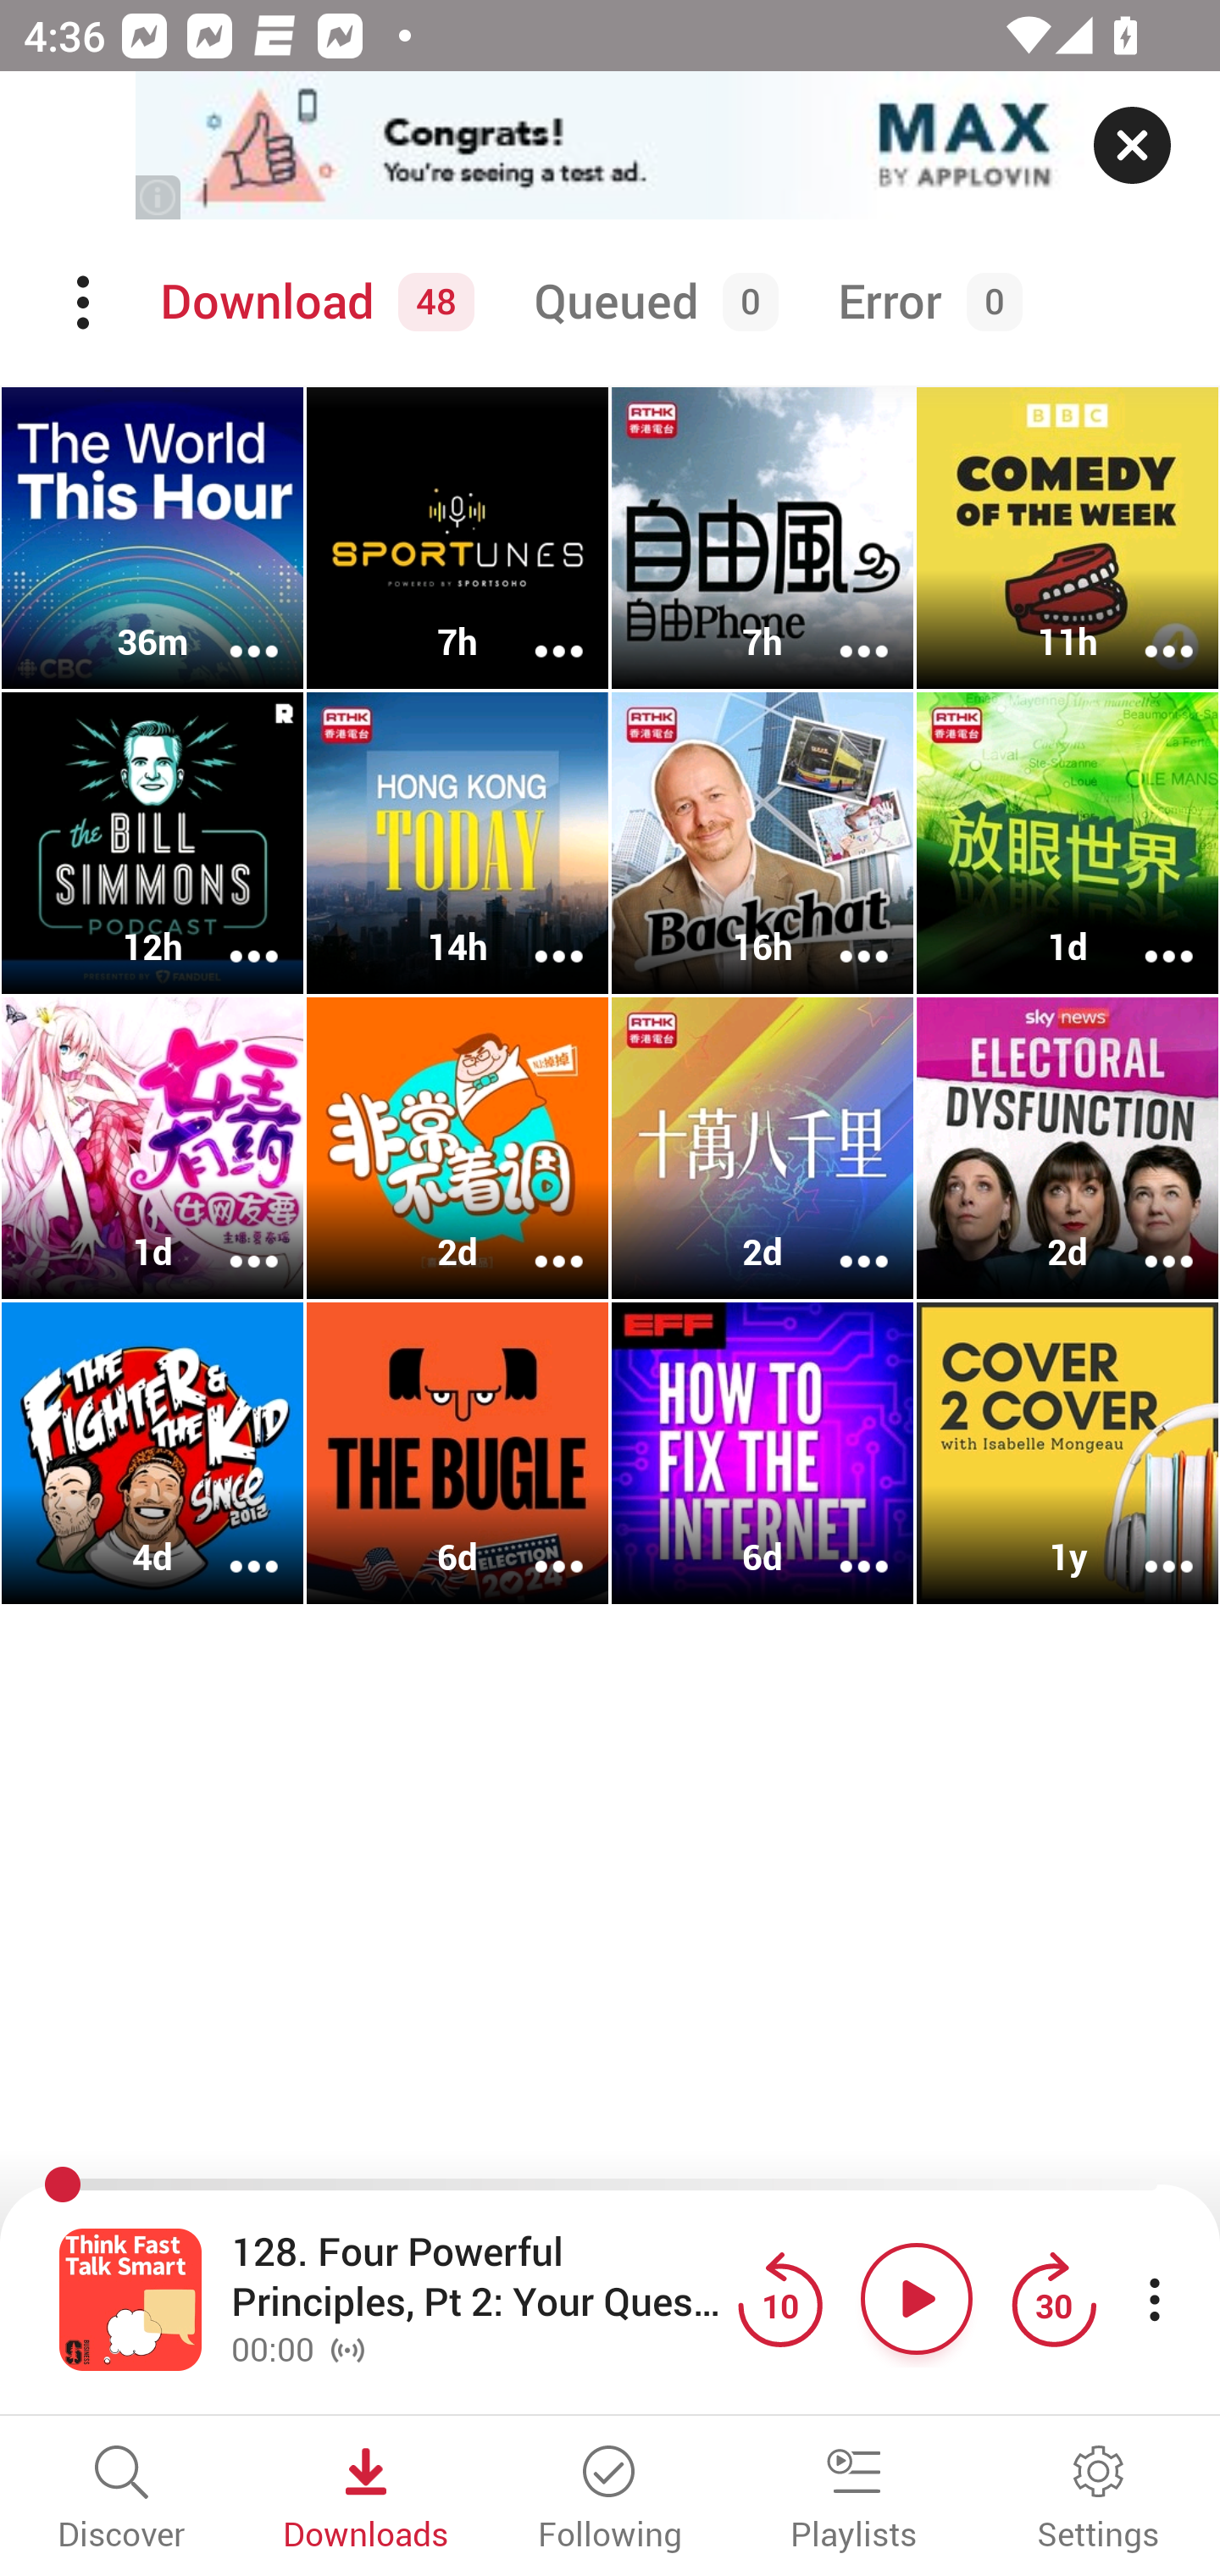  What do you see at coordinates (537, 1546) in the screenshot?
I see `More options` at bounding box center [537, 1546].